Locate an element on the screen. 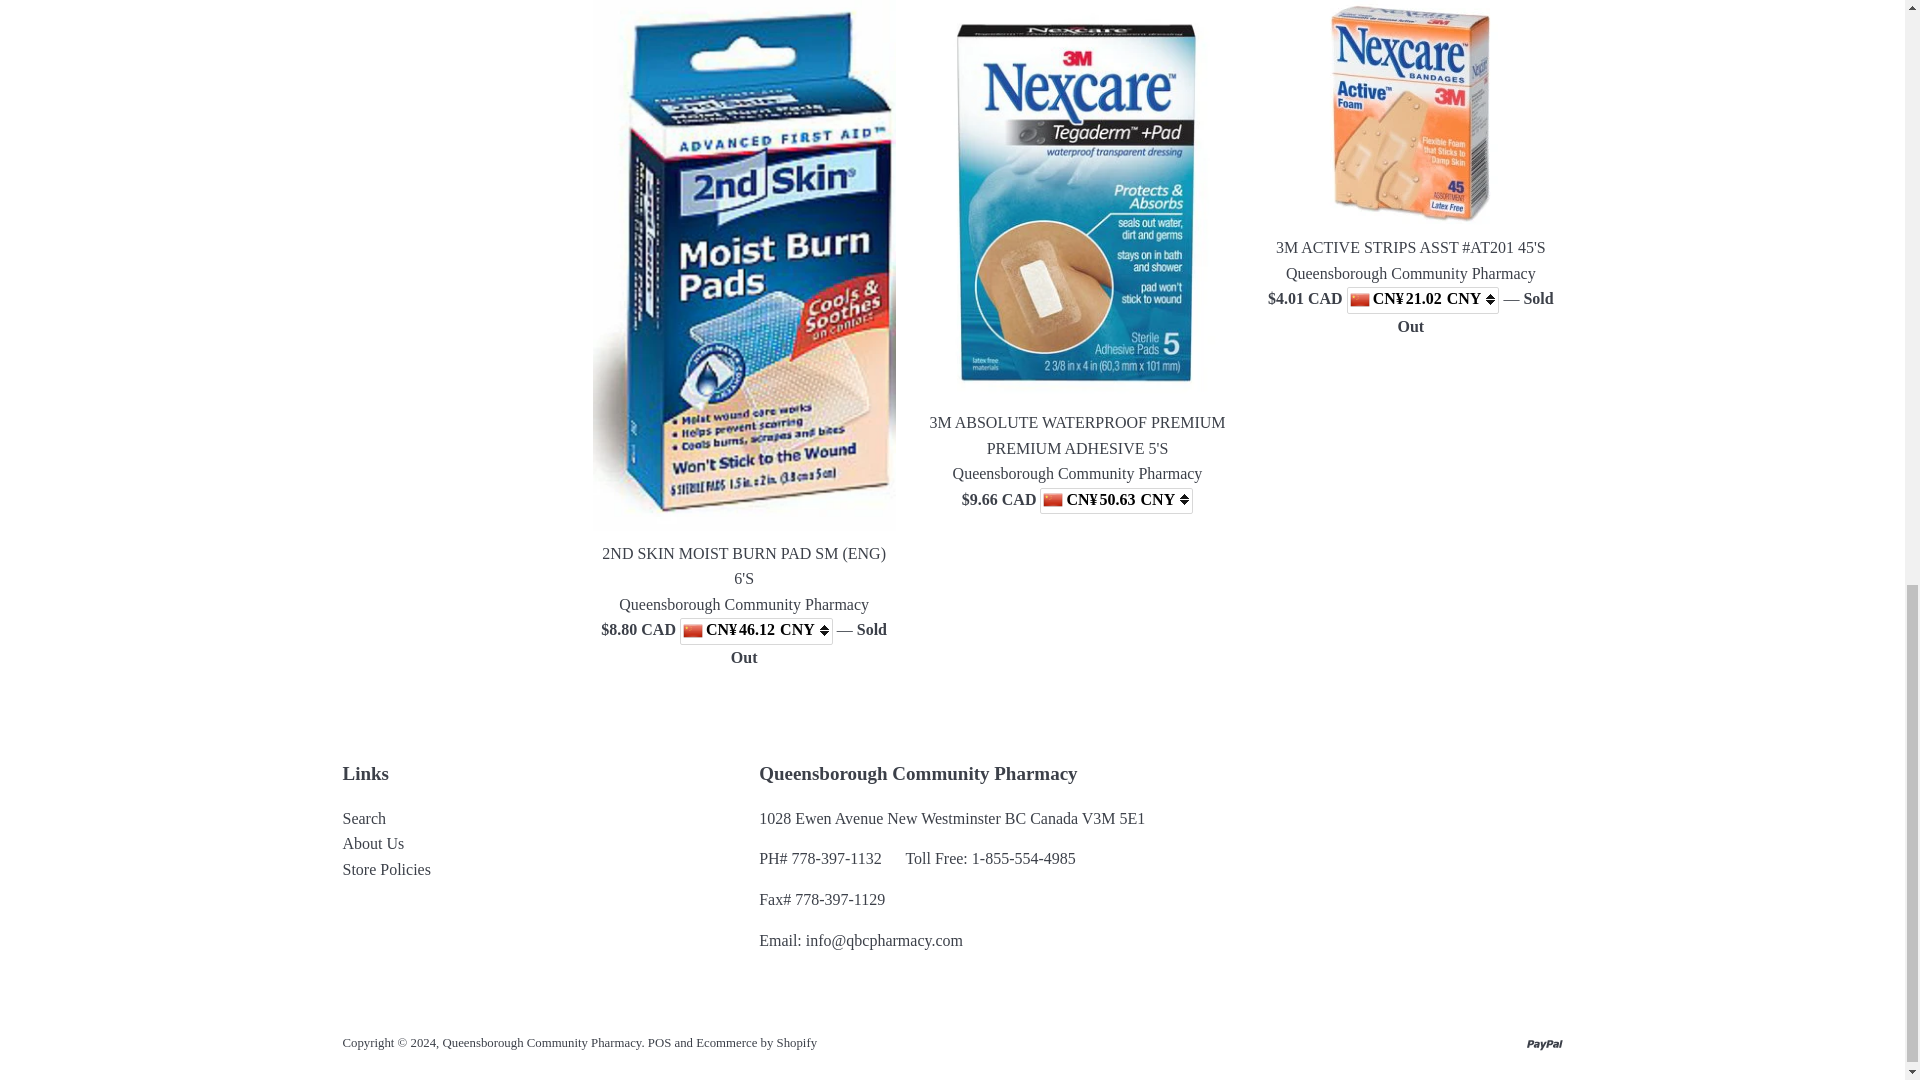 The height and width of the screenshot is (1080, 1920). Search is located at coordinates (363, 818).